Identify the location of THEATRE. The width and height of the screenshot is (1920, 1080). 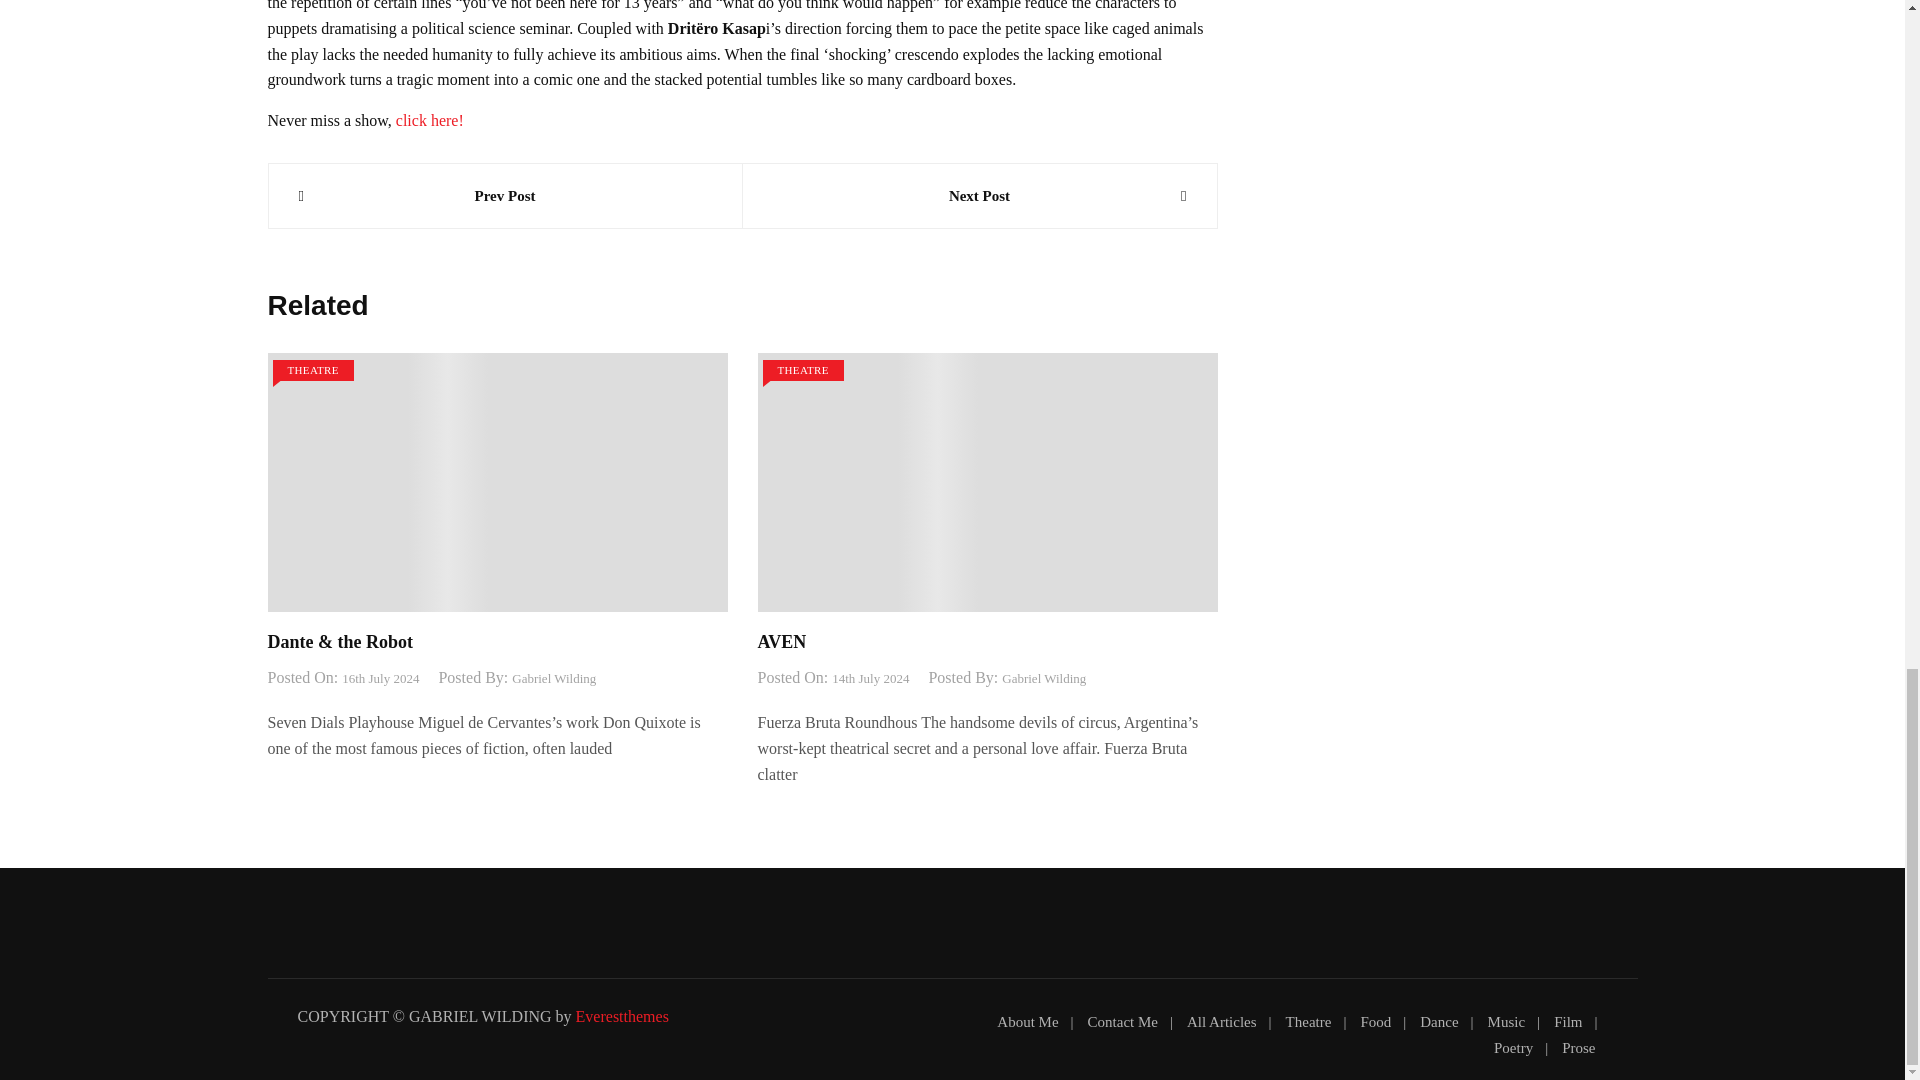
(802, 370).